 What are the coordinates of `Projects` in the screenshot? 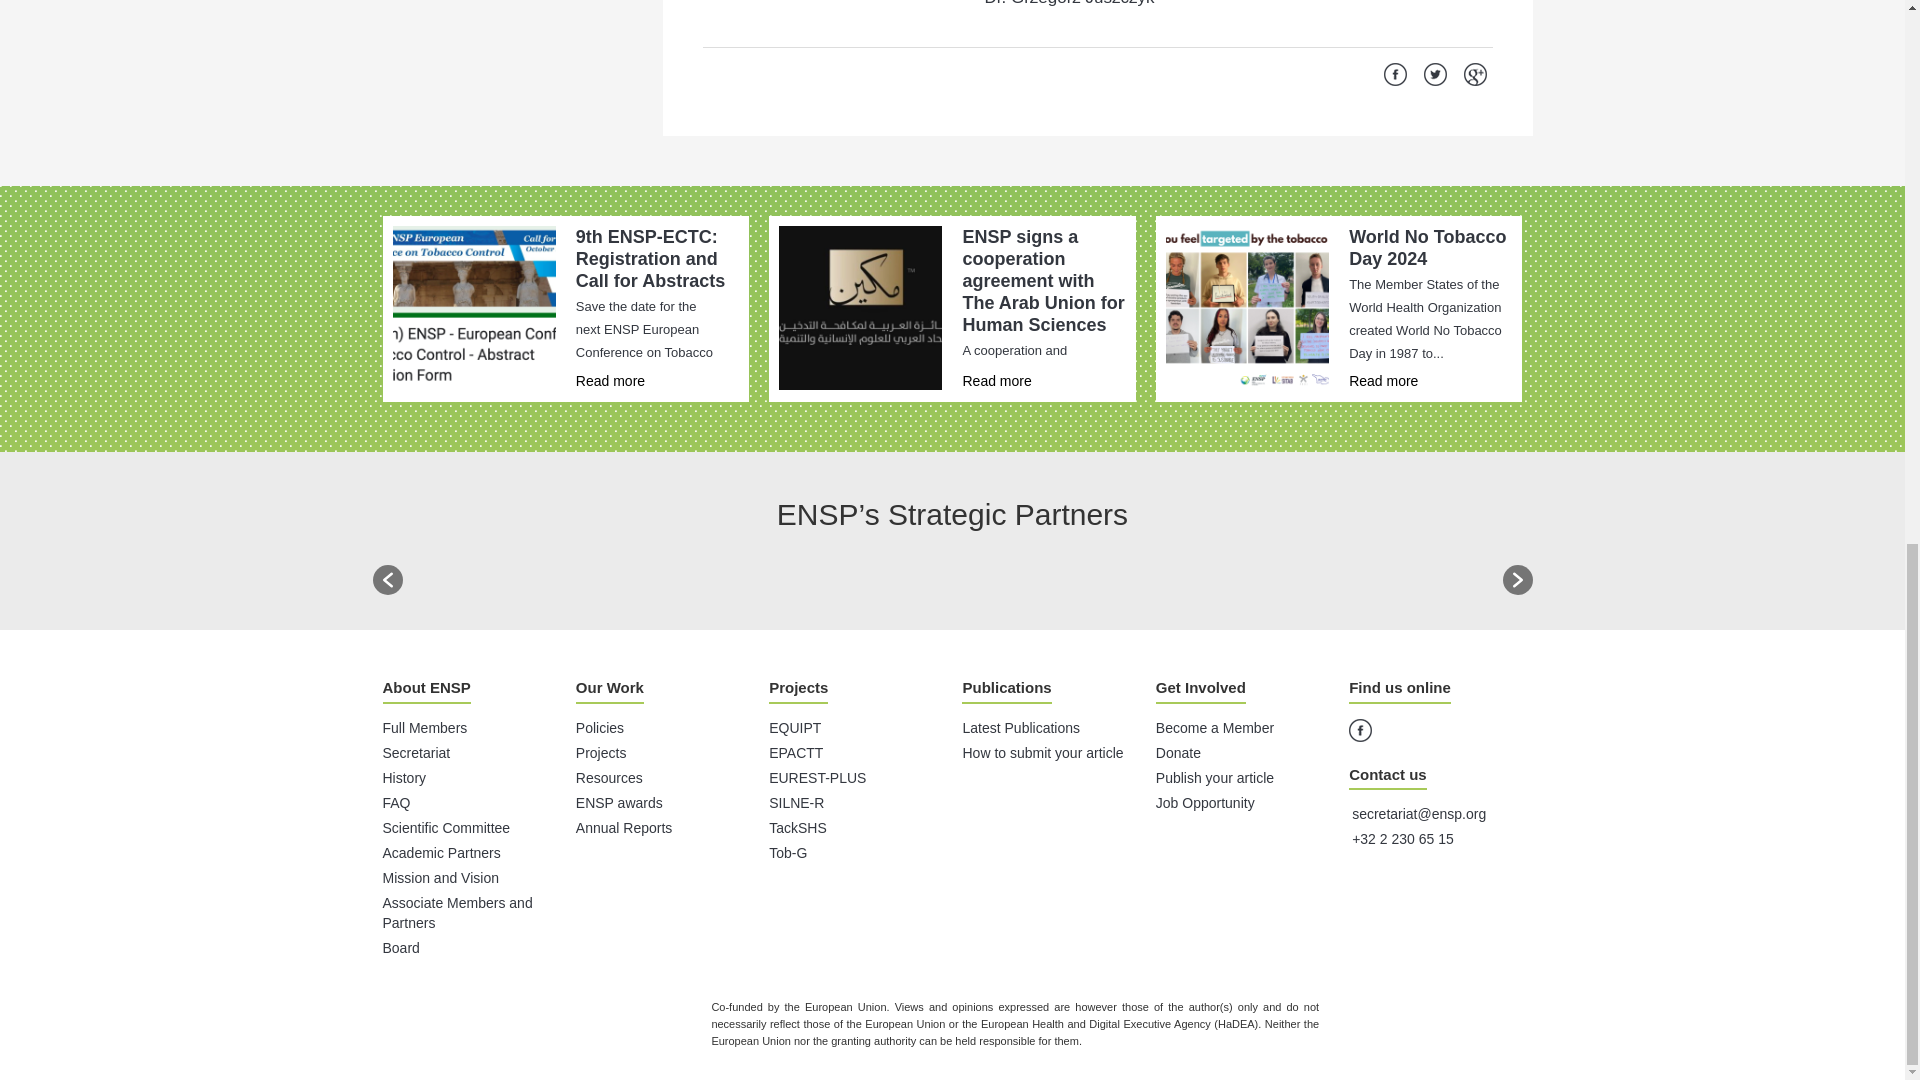 It's located at (602, 753).